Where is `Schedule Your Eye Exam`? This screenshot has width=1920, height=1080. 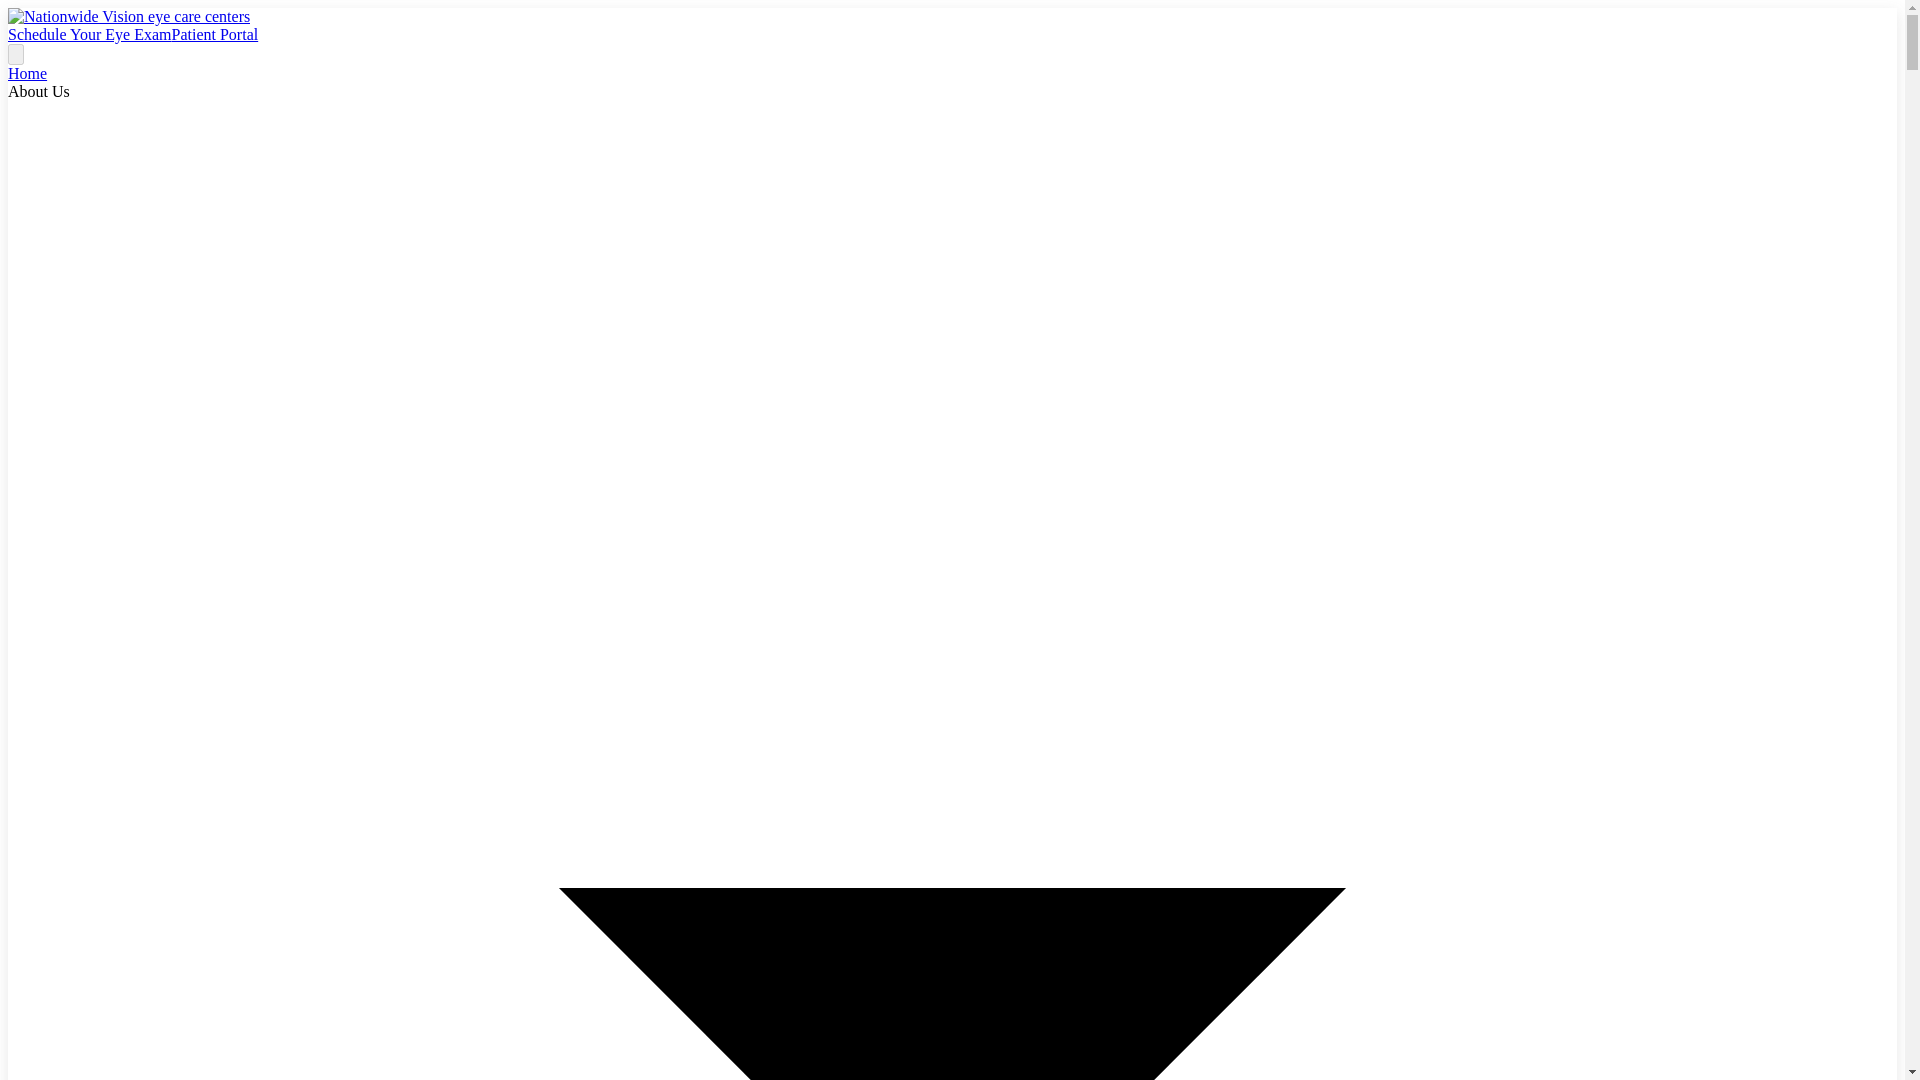 Schedule Your Eye Exam is located at coordinates (90, 34).